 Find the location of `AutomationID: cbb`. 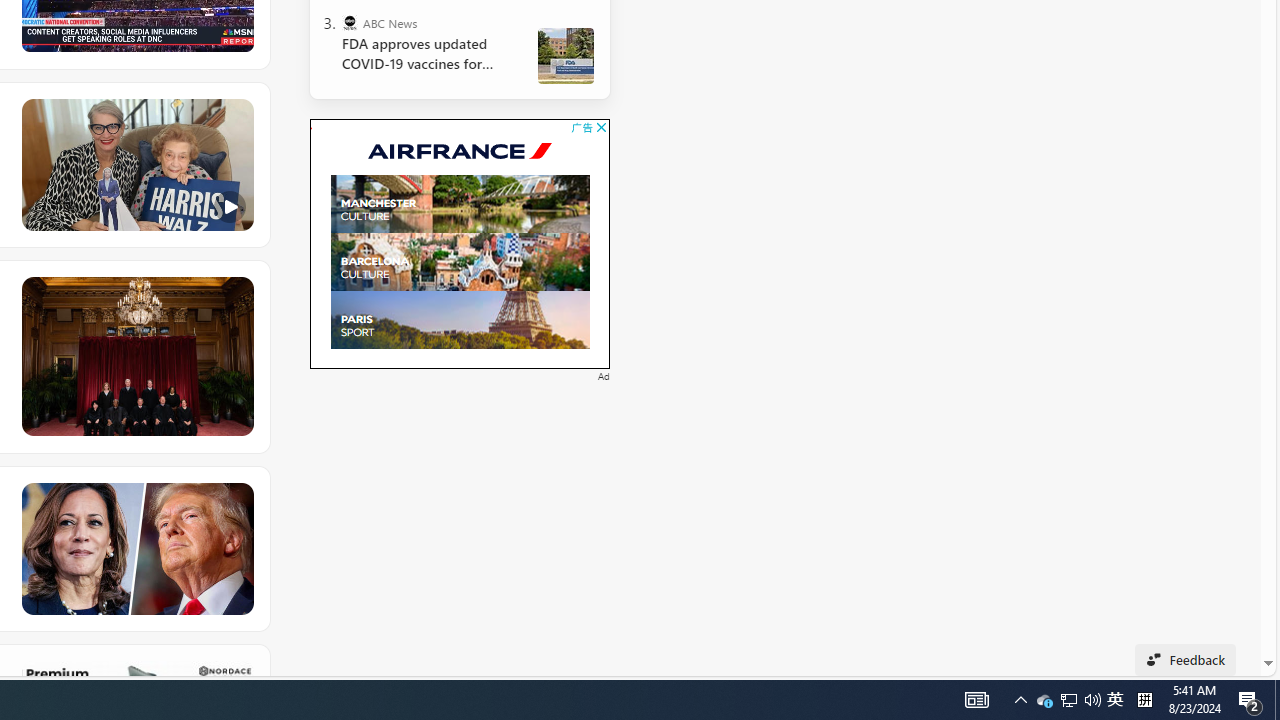

AutomationID: cbb is located at coordinates (601, 128).